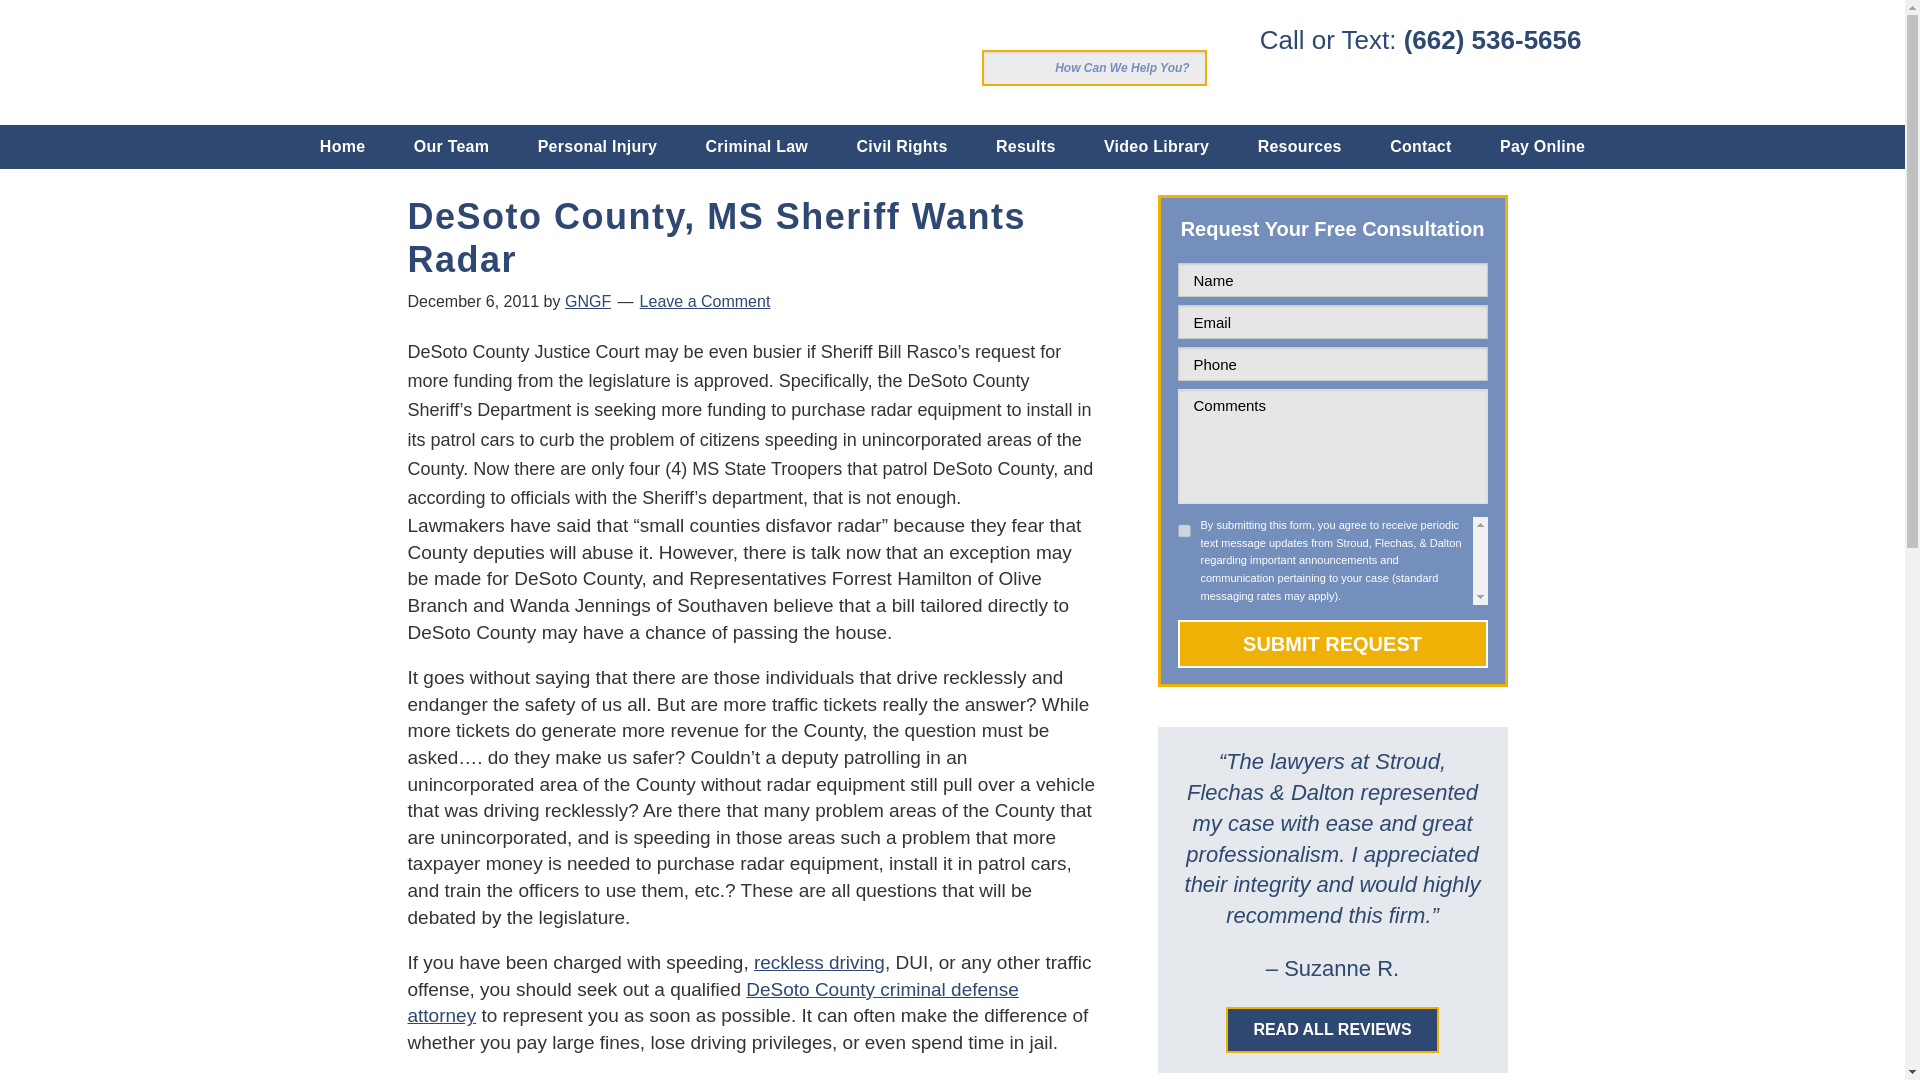  I want to click on SUBMIT REQUEST, so click(1333, 644).